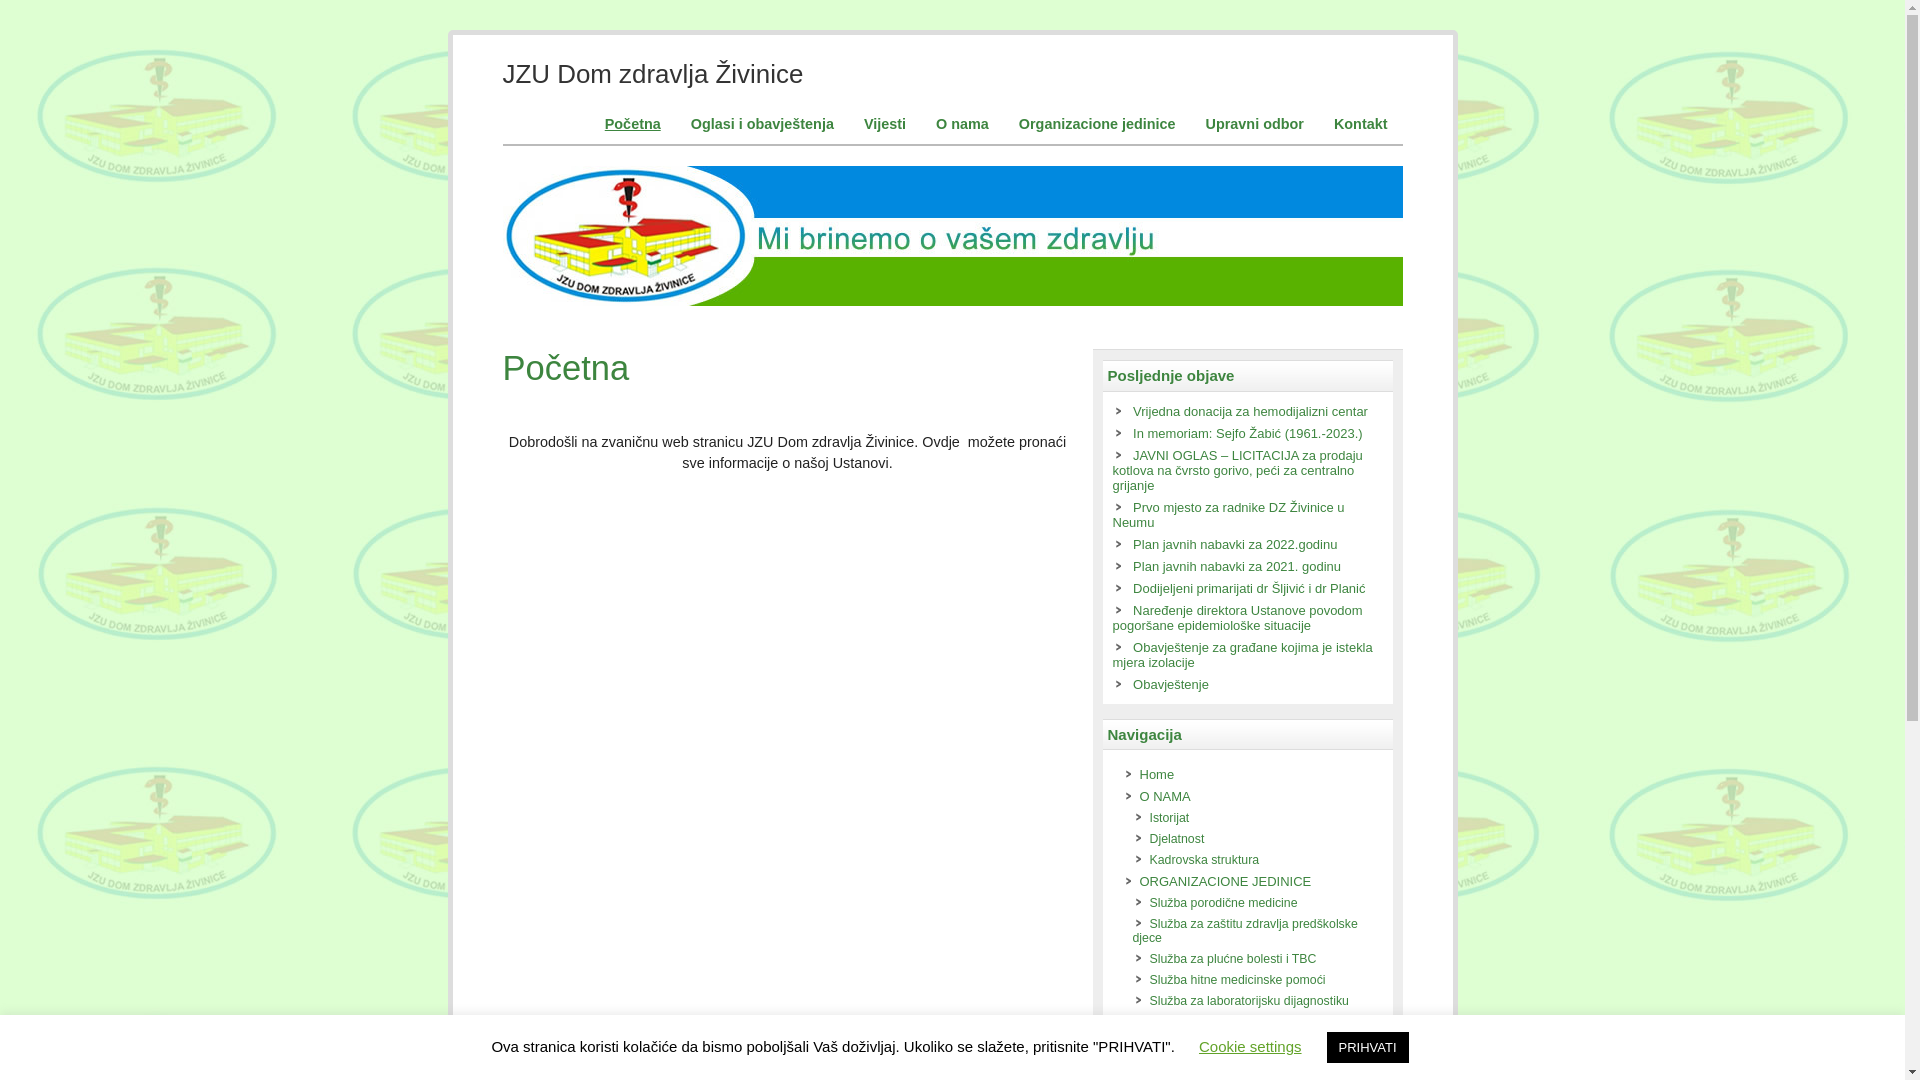  What do you see at coordinates (1158, 774) in the screenshot?
I see `Home` at bounding box center [1158, 774].